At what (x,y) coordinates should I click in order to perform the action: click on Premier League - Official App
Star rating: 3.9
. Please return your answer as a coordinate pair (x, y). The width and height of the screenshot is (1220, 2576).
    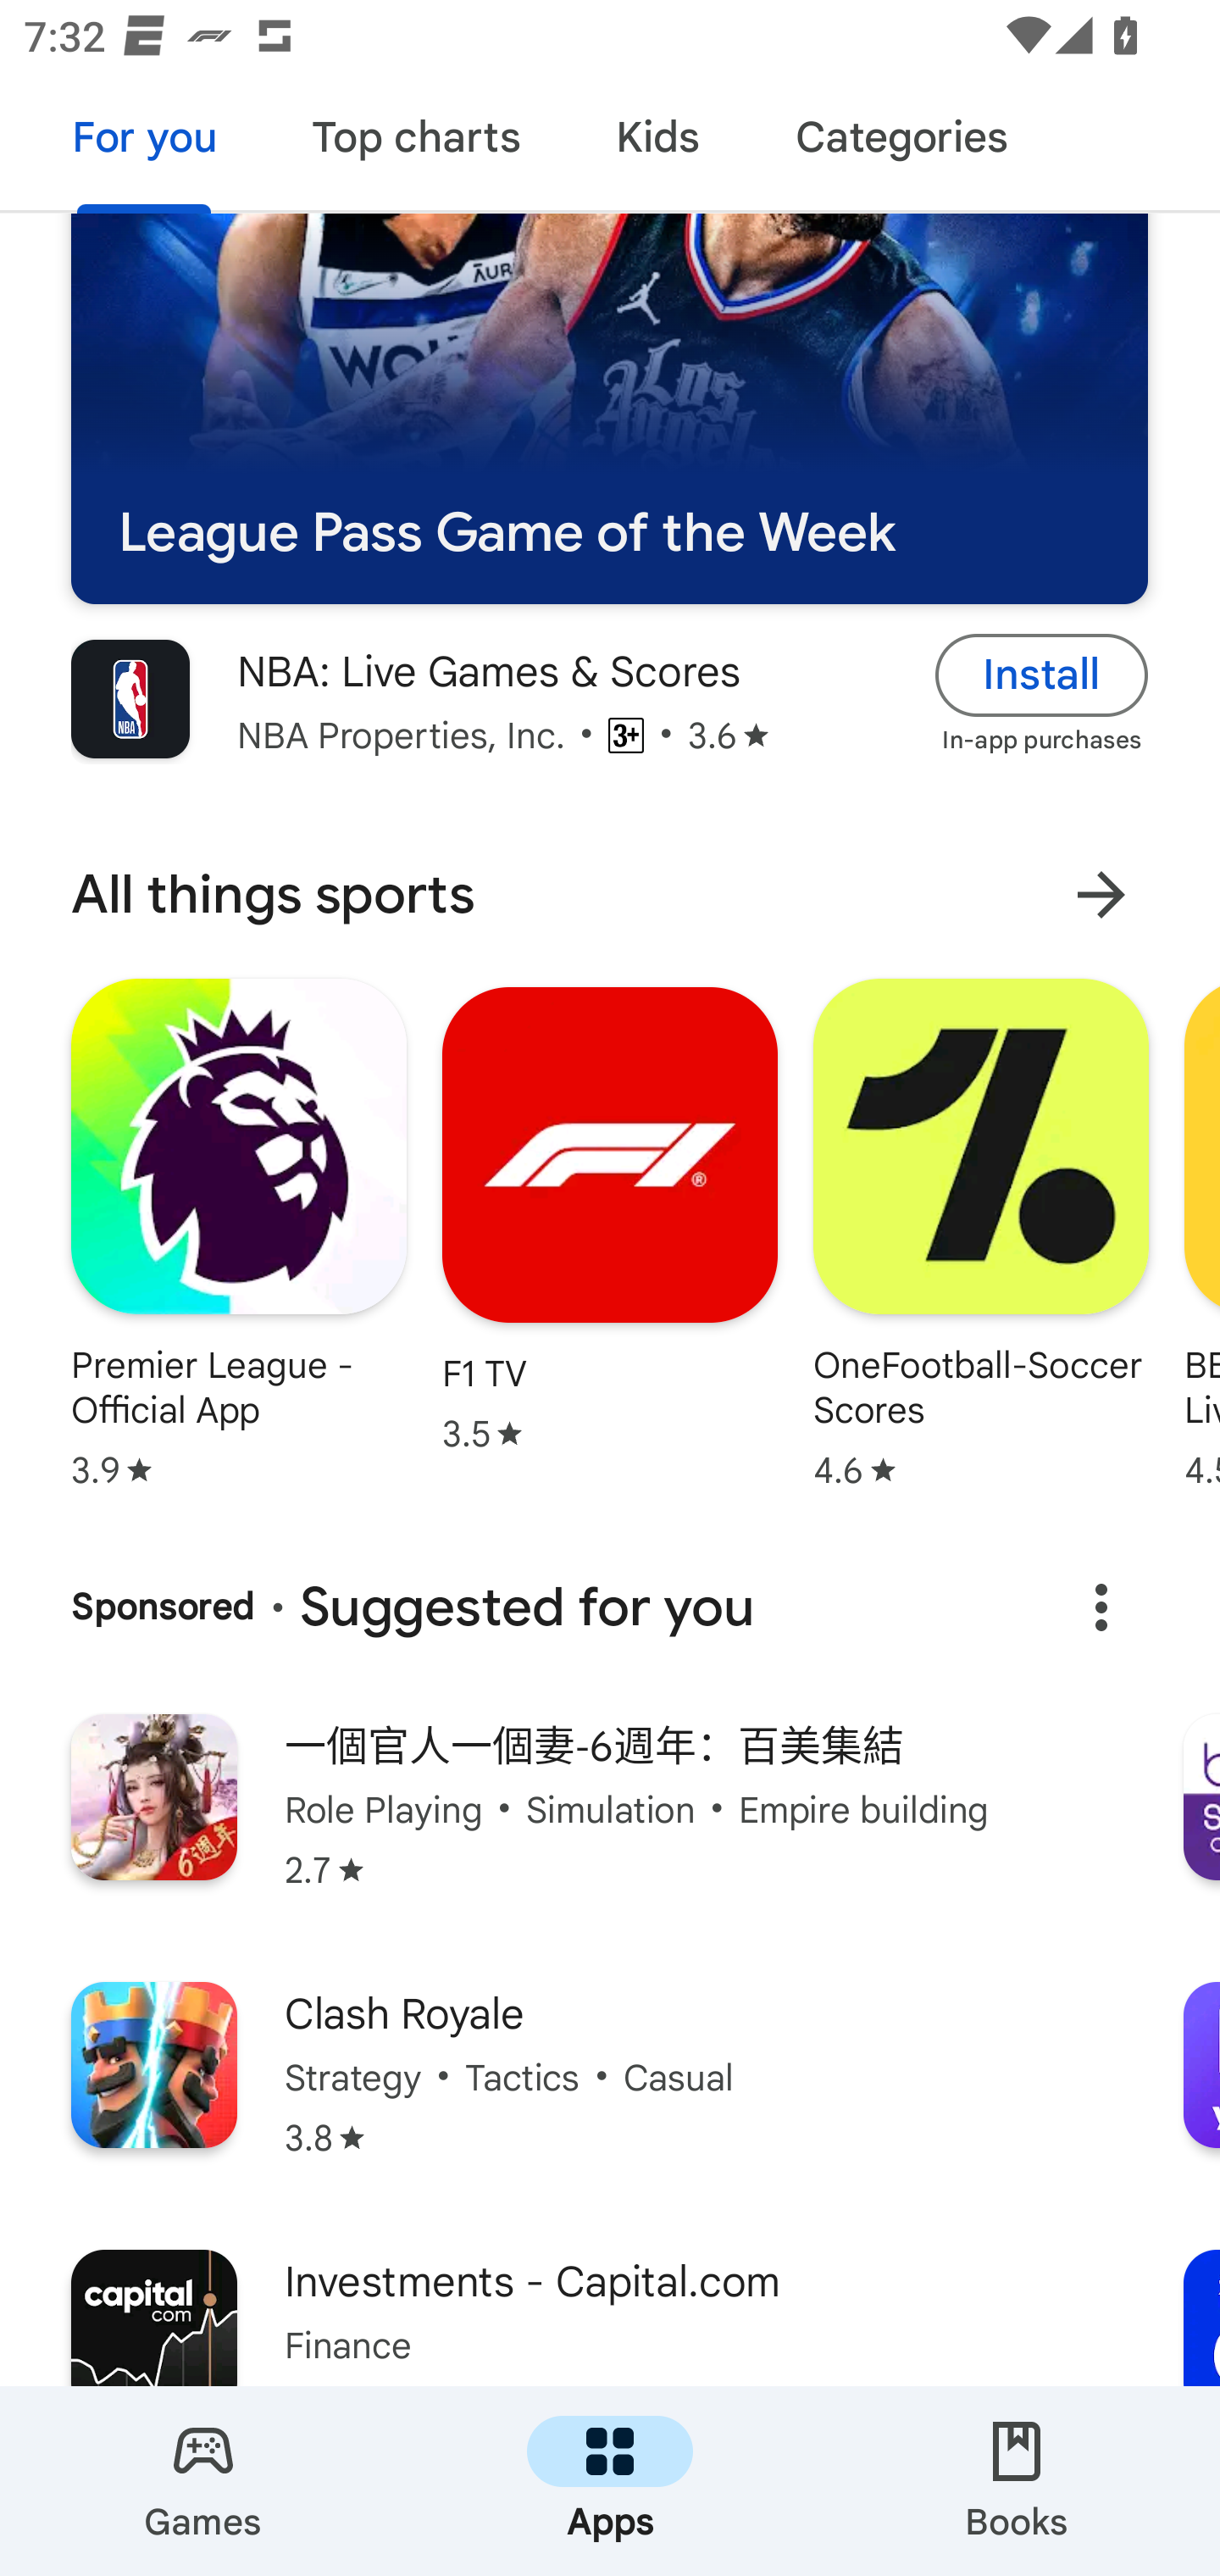
    Looking at the image, I should click on (239, 1234).